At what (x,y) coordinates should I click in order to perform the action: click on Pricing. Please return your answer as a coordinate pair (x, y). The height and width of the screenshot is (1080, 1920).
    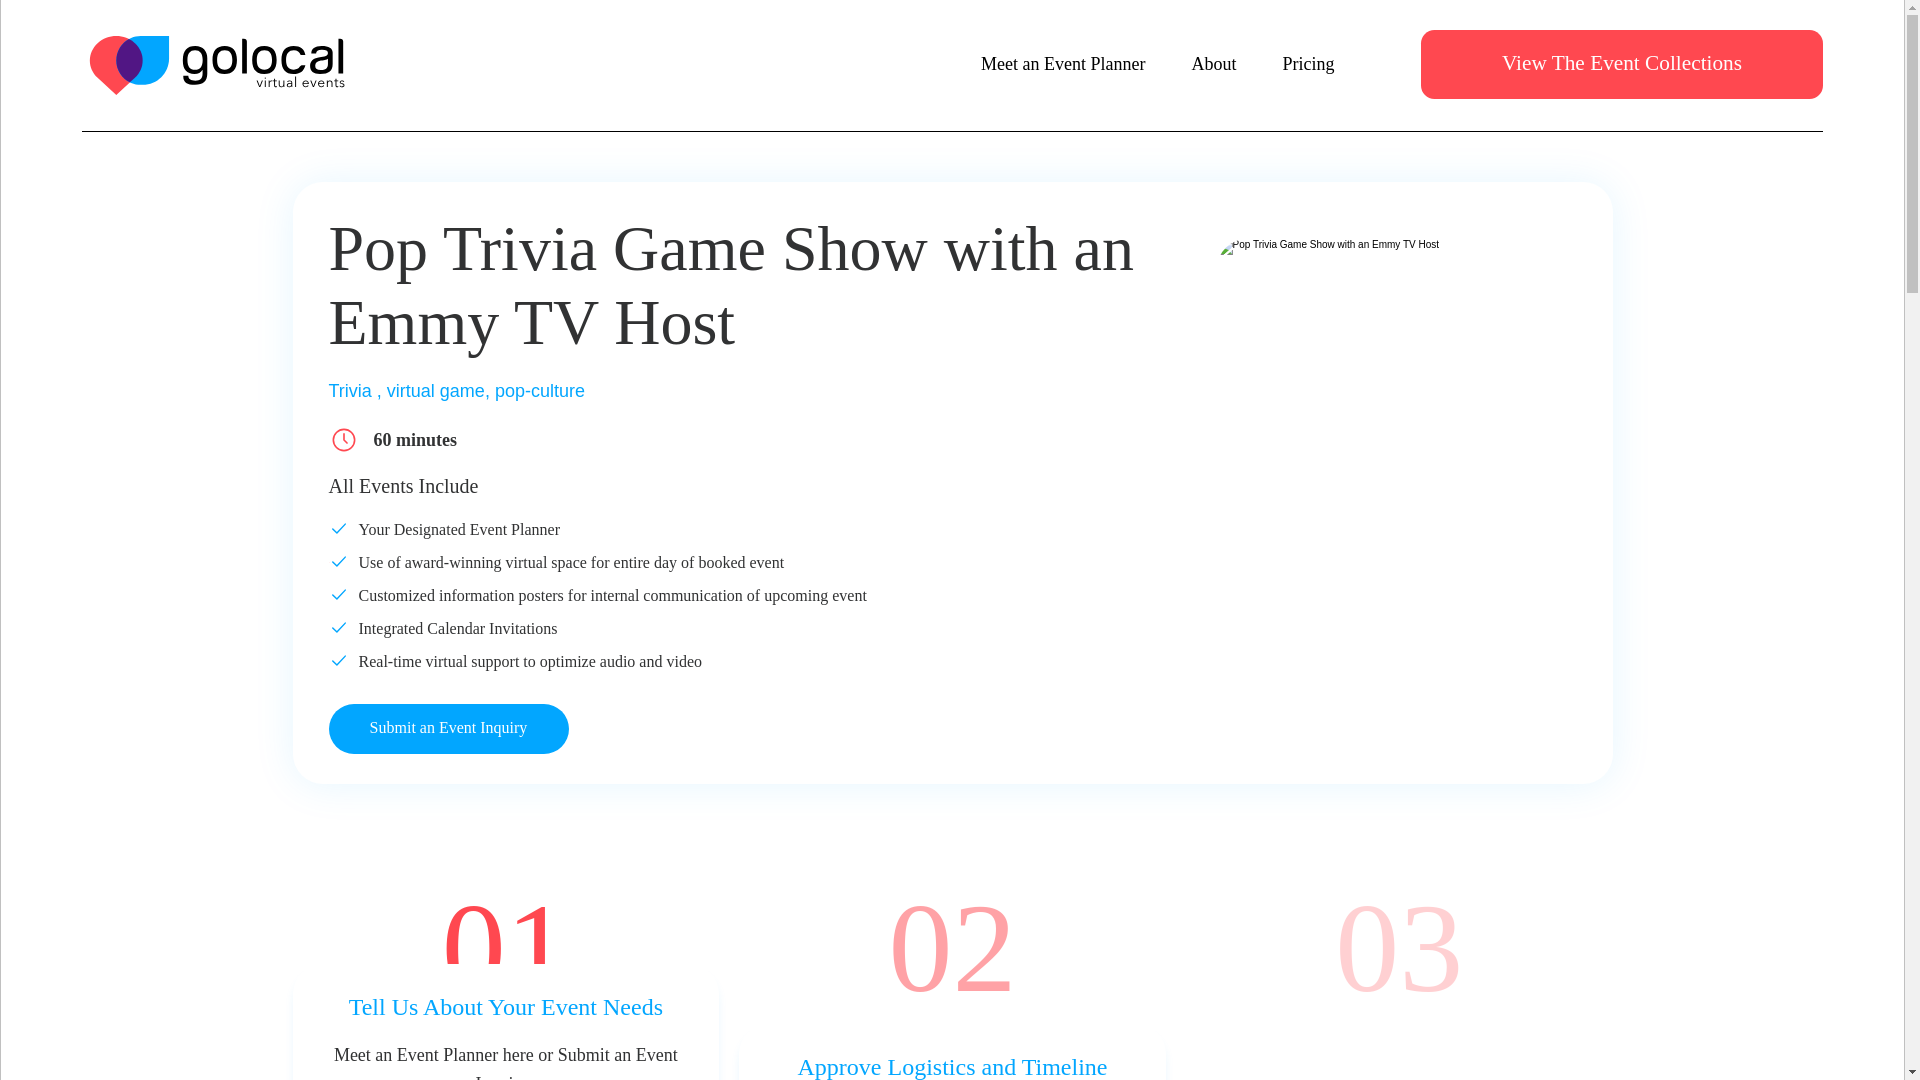
    Looking at the image, I should click on (1308, 64).